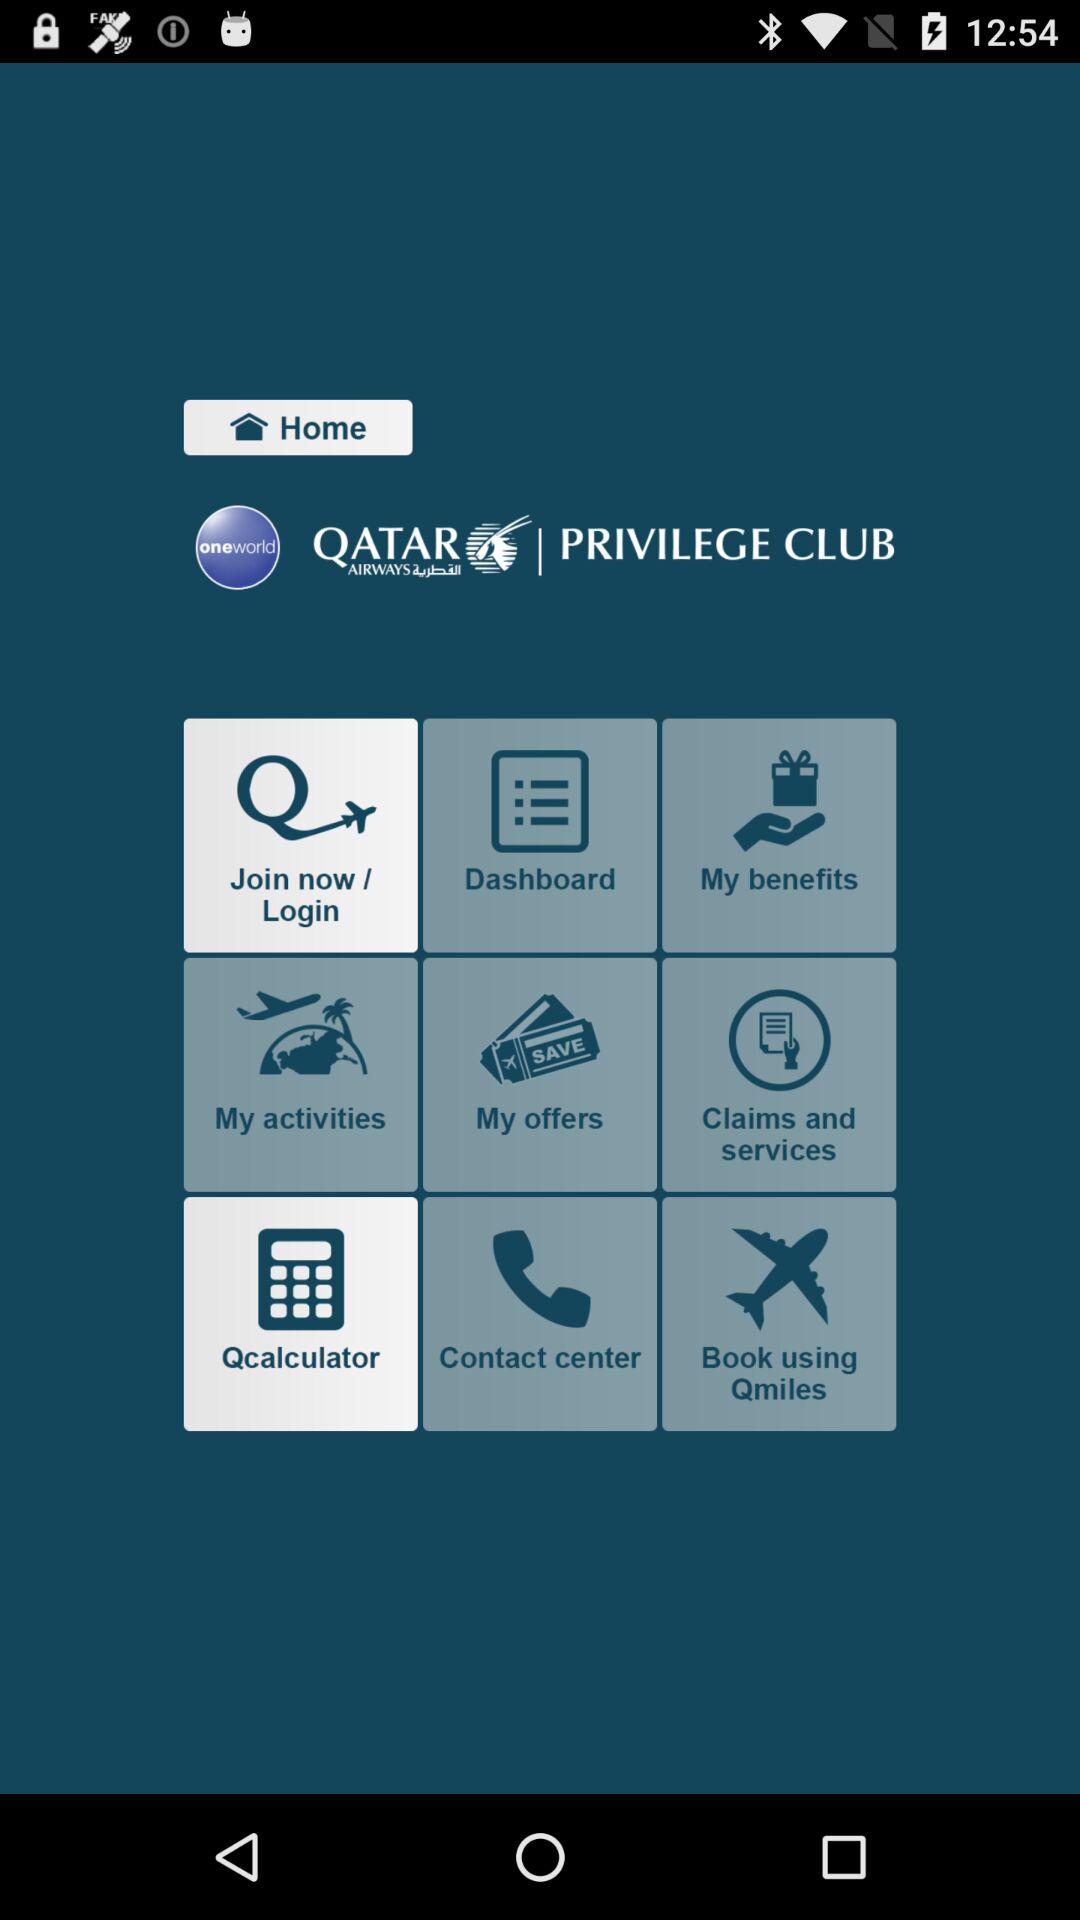 Image resolution: width=1080 pixels, height=1920 pixels. What do you see at coordinates (779, 835) in the screenshot?
I see `access my benefits -disabled` at bounding box center [779, 835].